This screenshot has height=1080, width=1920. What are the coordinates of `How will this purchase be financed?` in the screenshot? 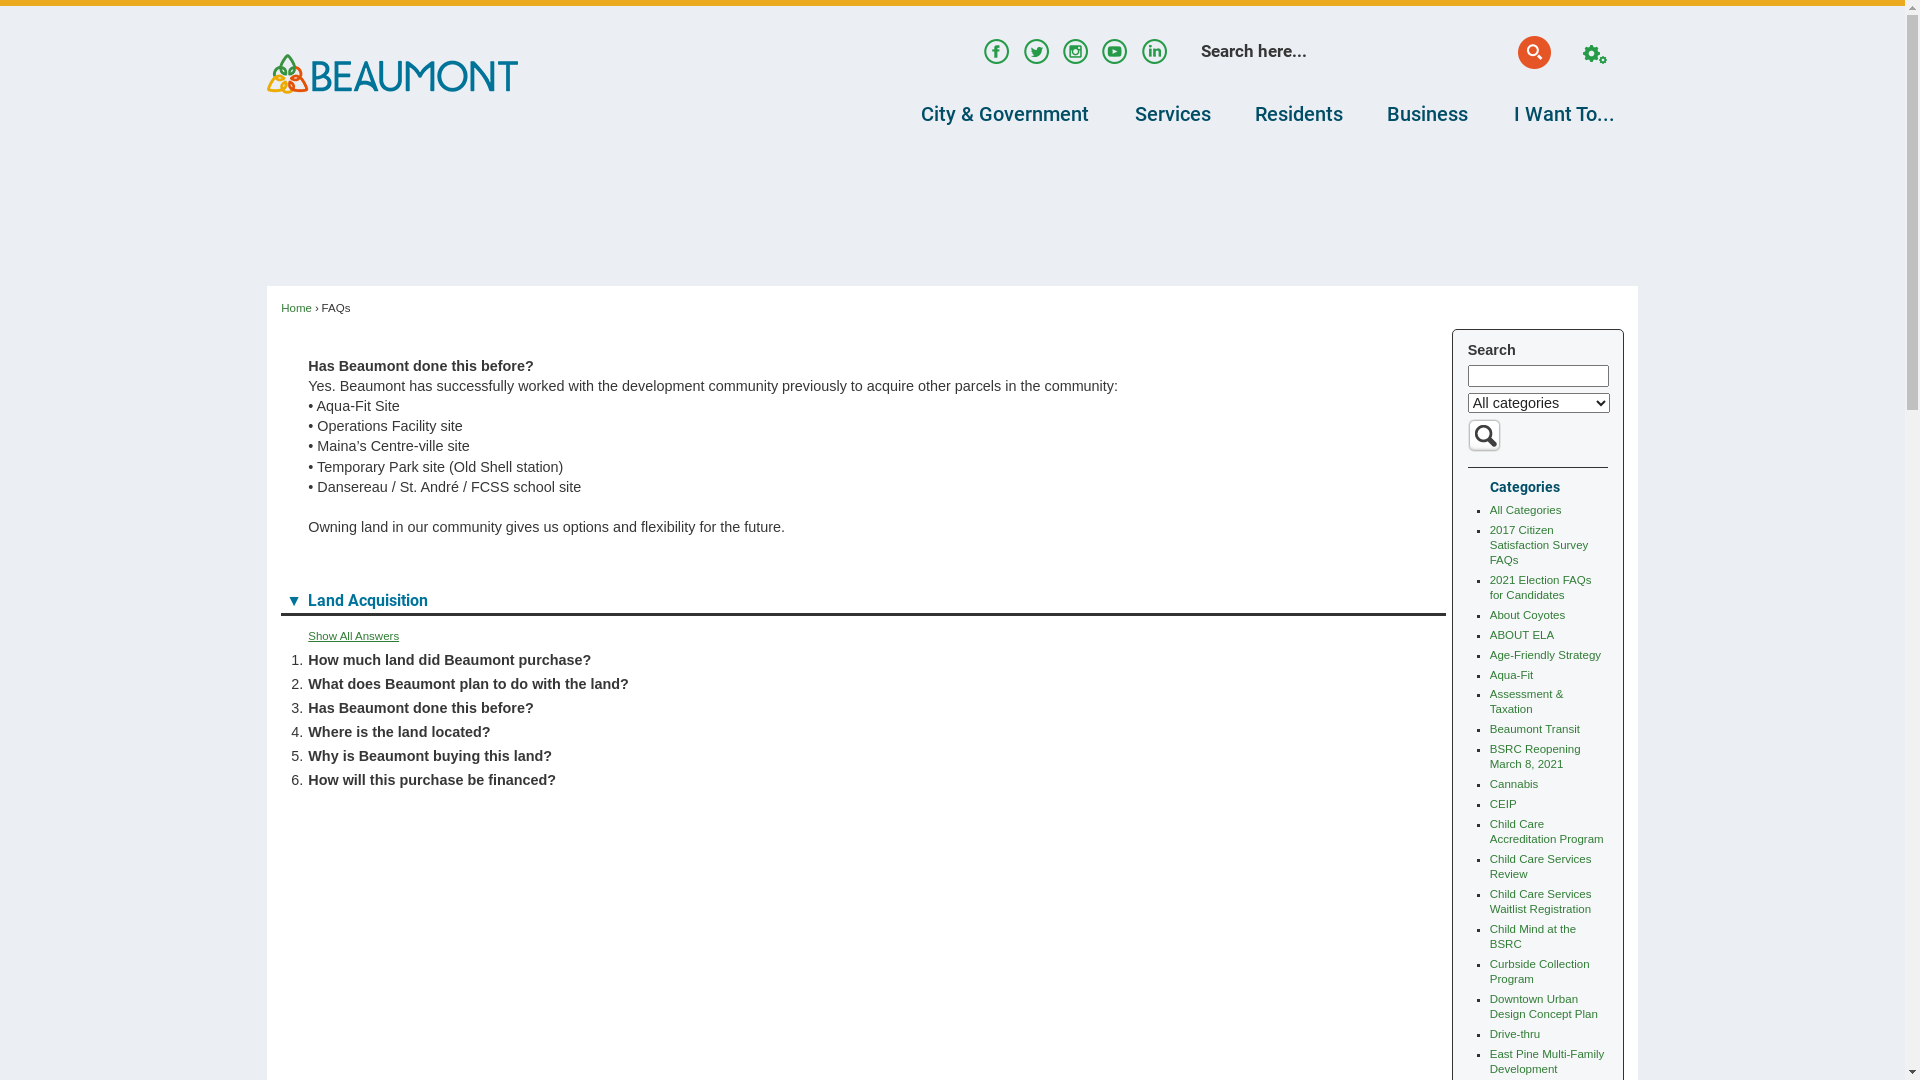 It's located at (432, 780).